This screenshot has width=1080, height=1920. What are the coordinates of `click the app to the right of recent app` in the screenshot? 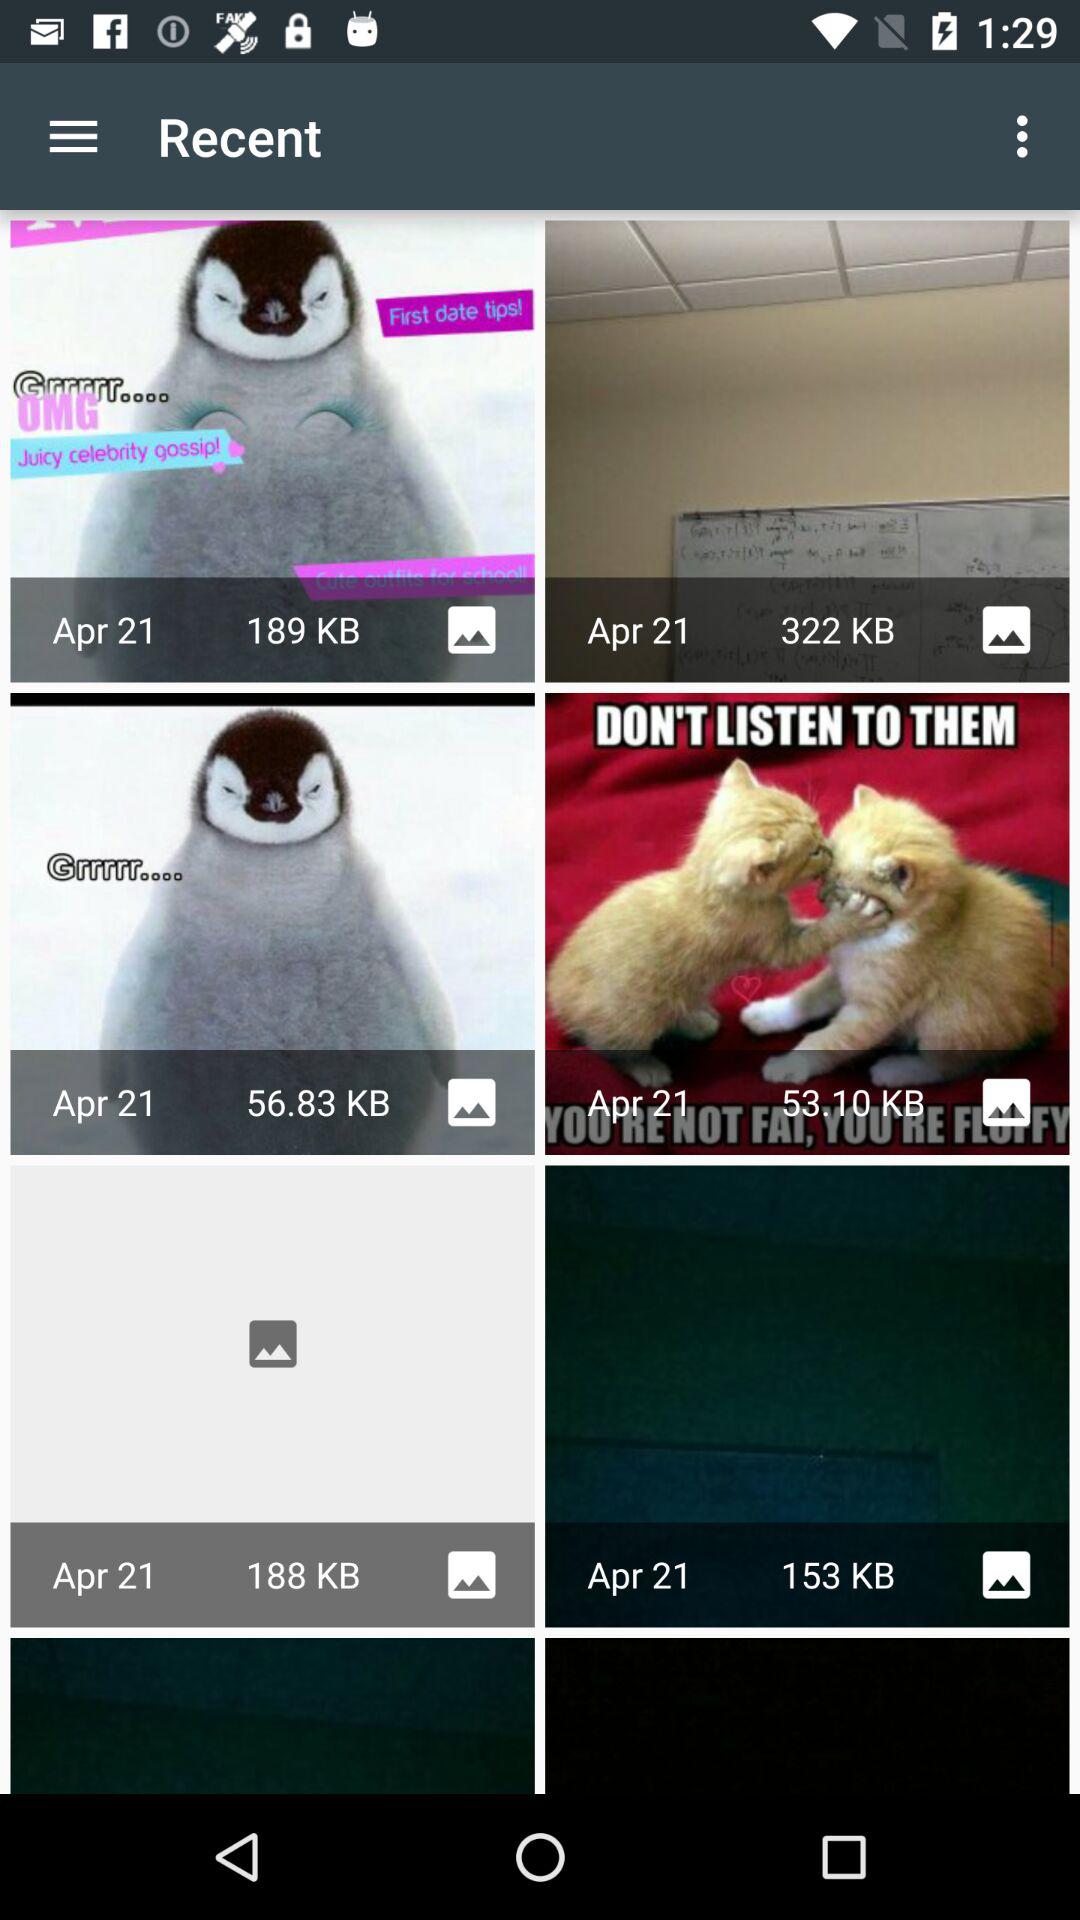 It's located at (1028, 136).